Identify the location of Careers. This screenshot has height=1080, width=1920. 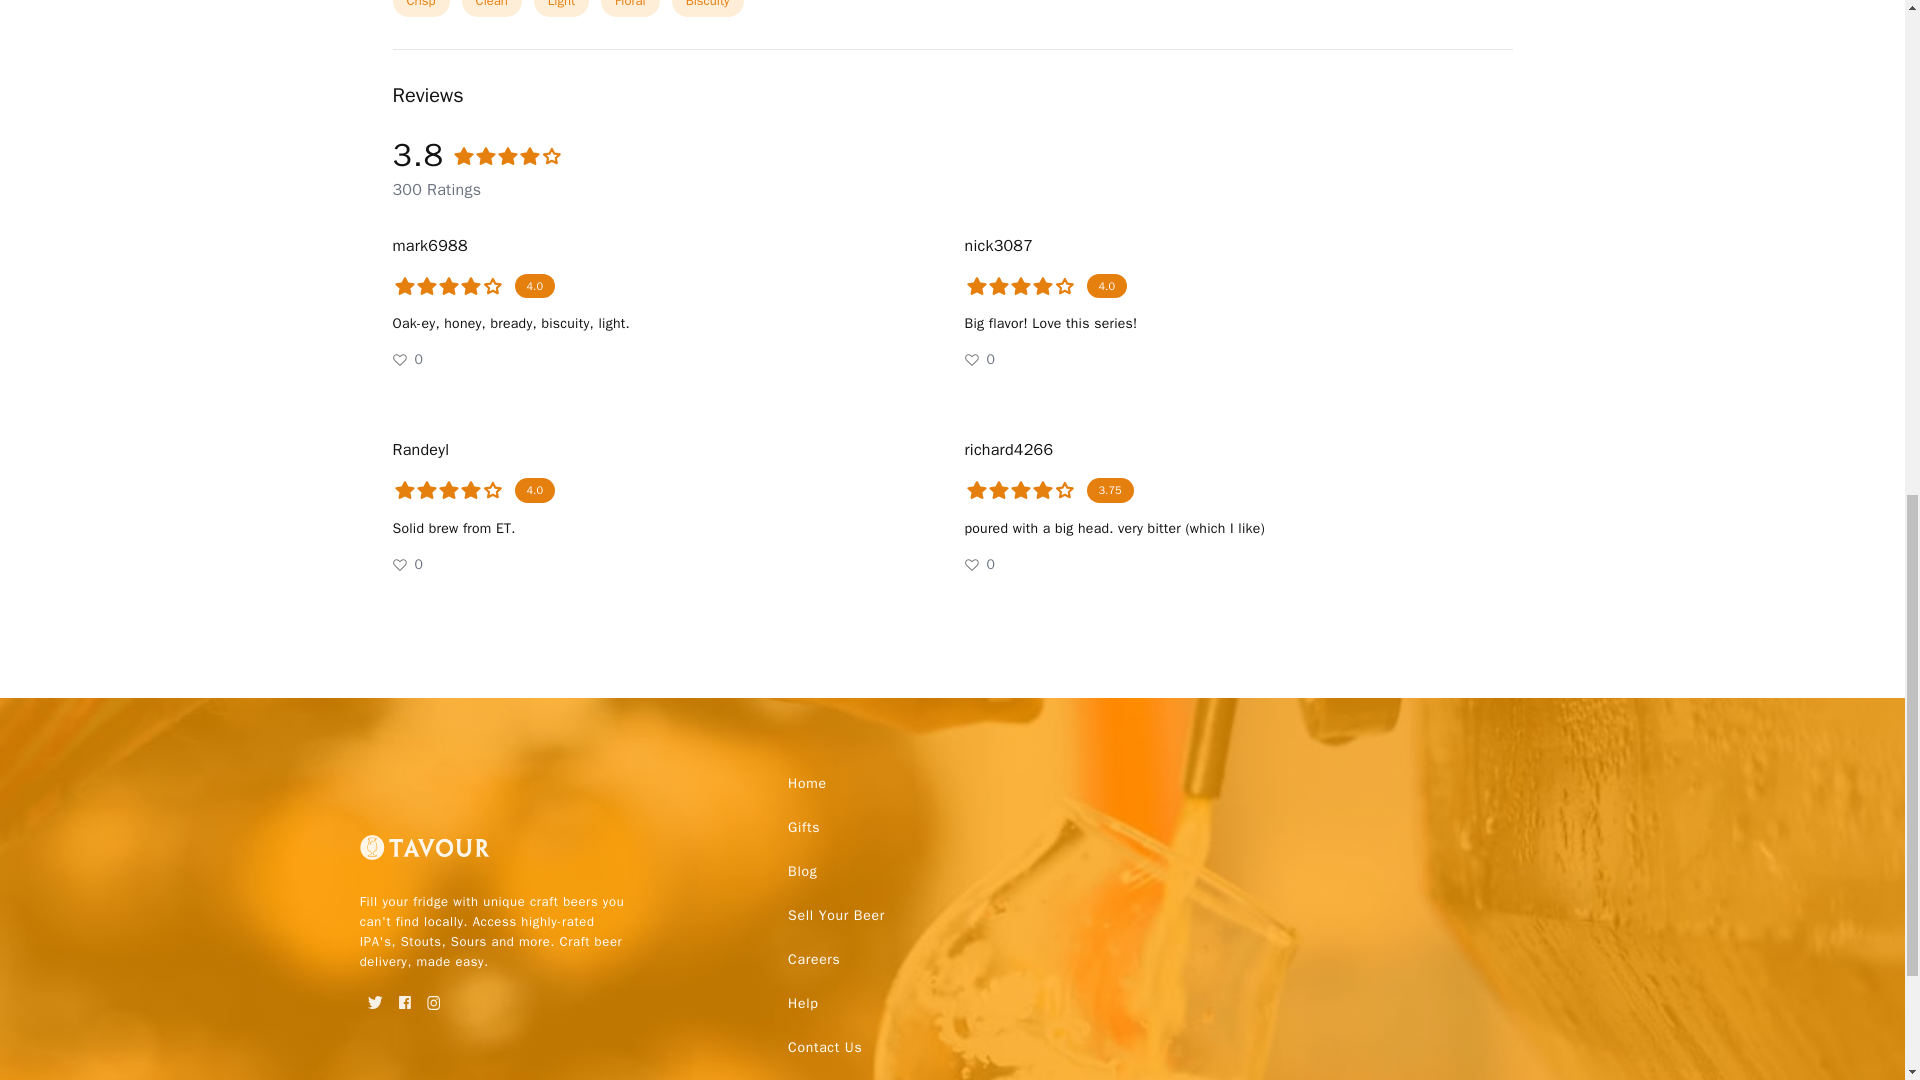
(814, 960).